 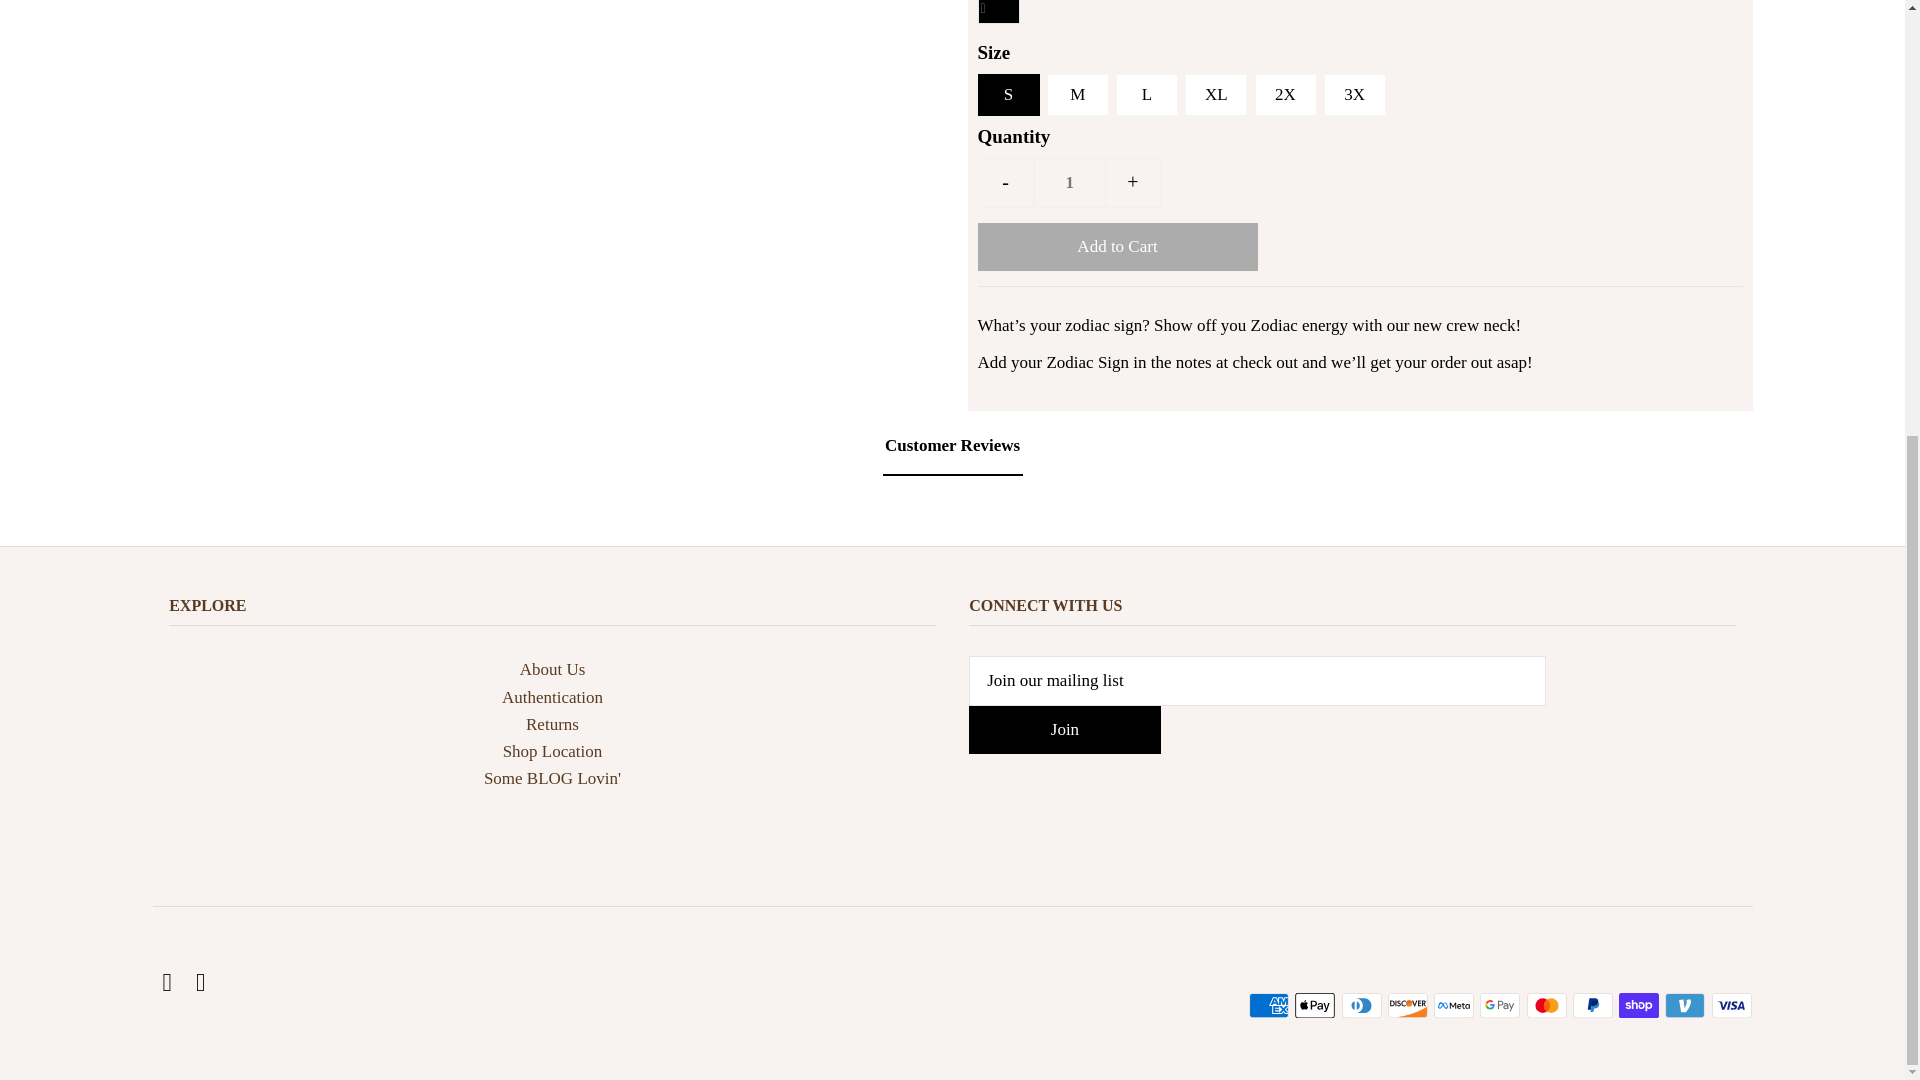 I want to click on American Express, so click(x=1268, y=1005).